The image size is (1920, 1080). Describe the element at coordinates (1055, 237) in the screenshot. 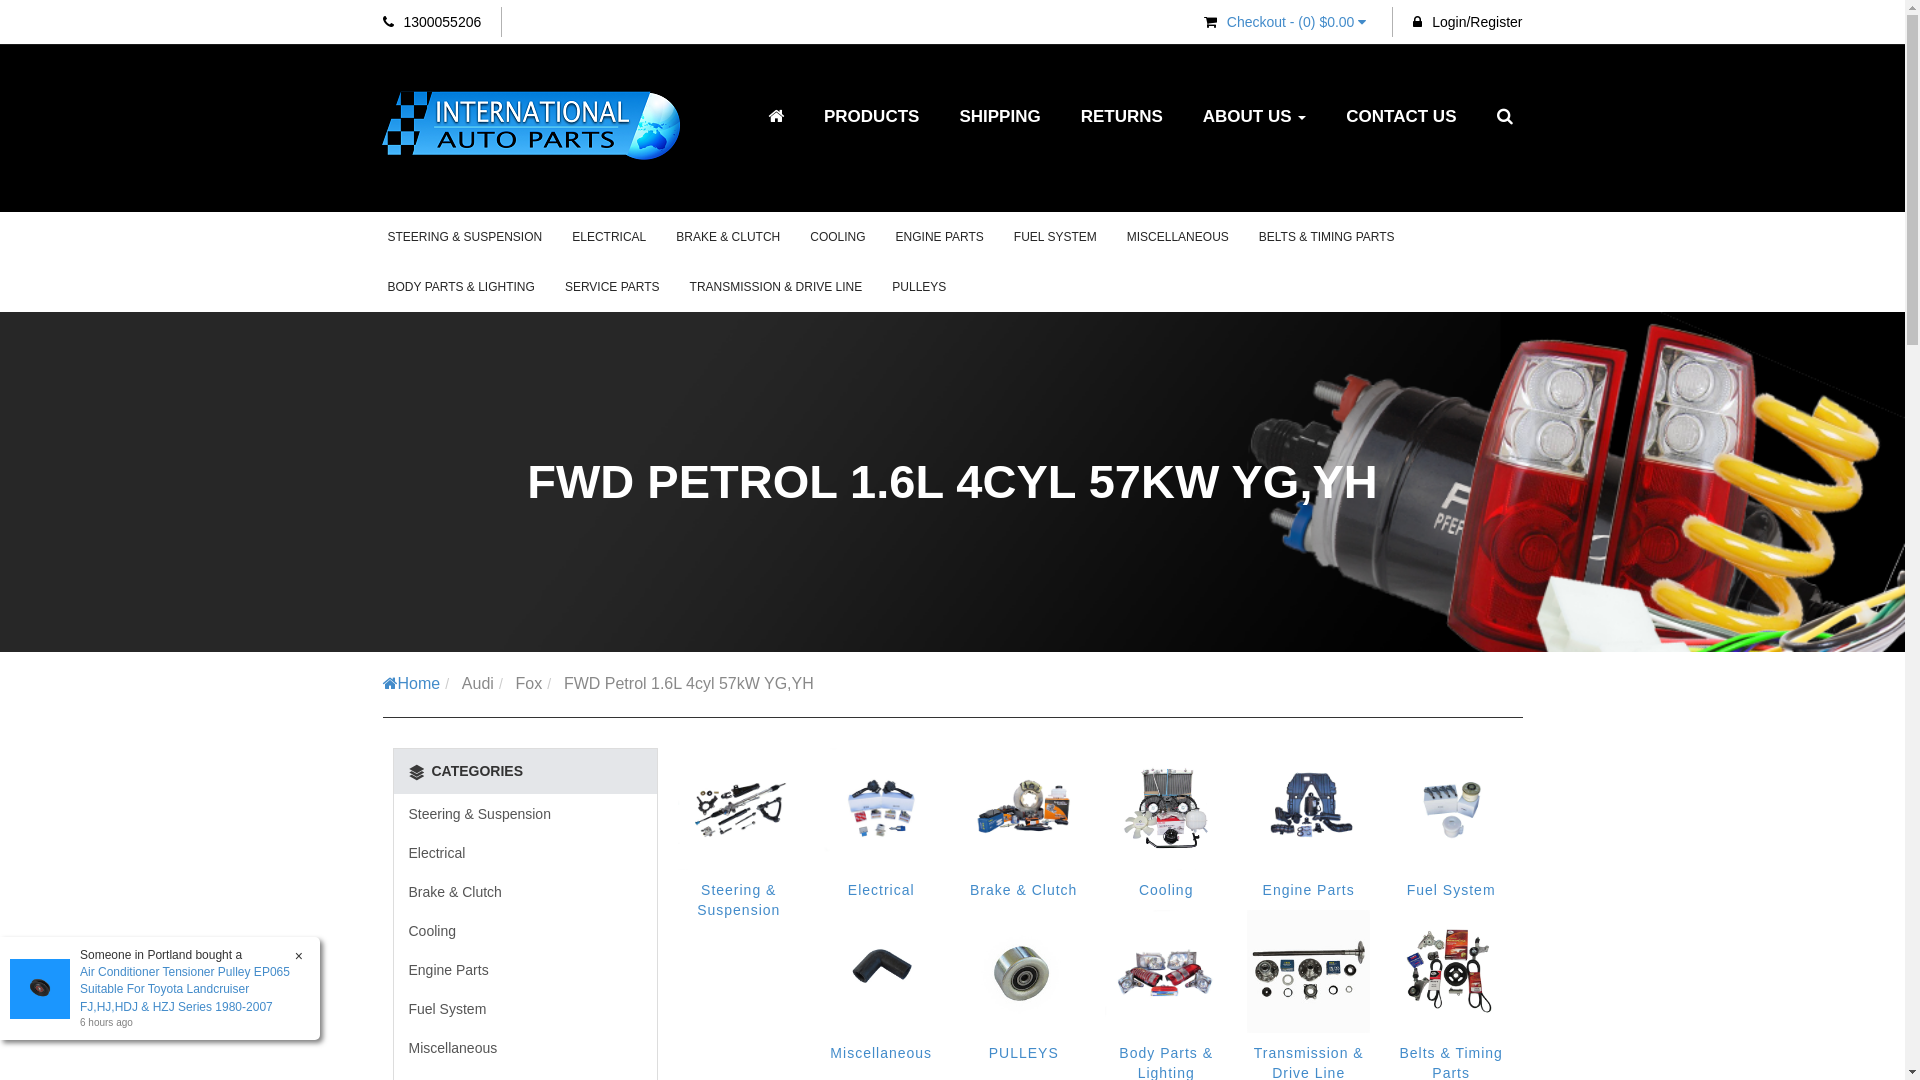

I see `FUEL SYSTEM` at that location.